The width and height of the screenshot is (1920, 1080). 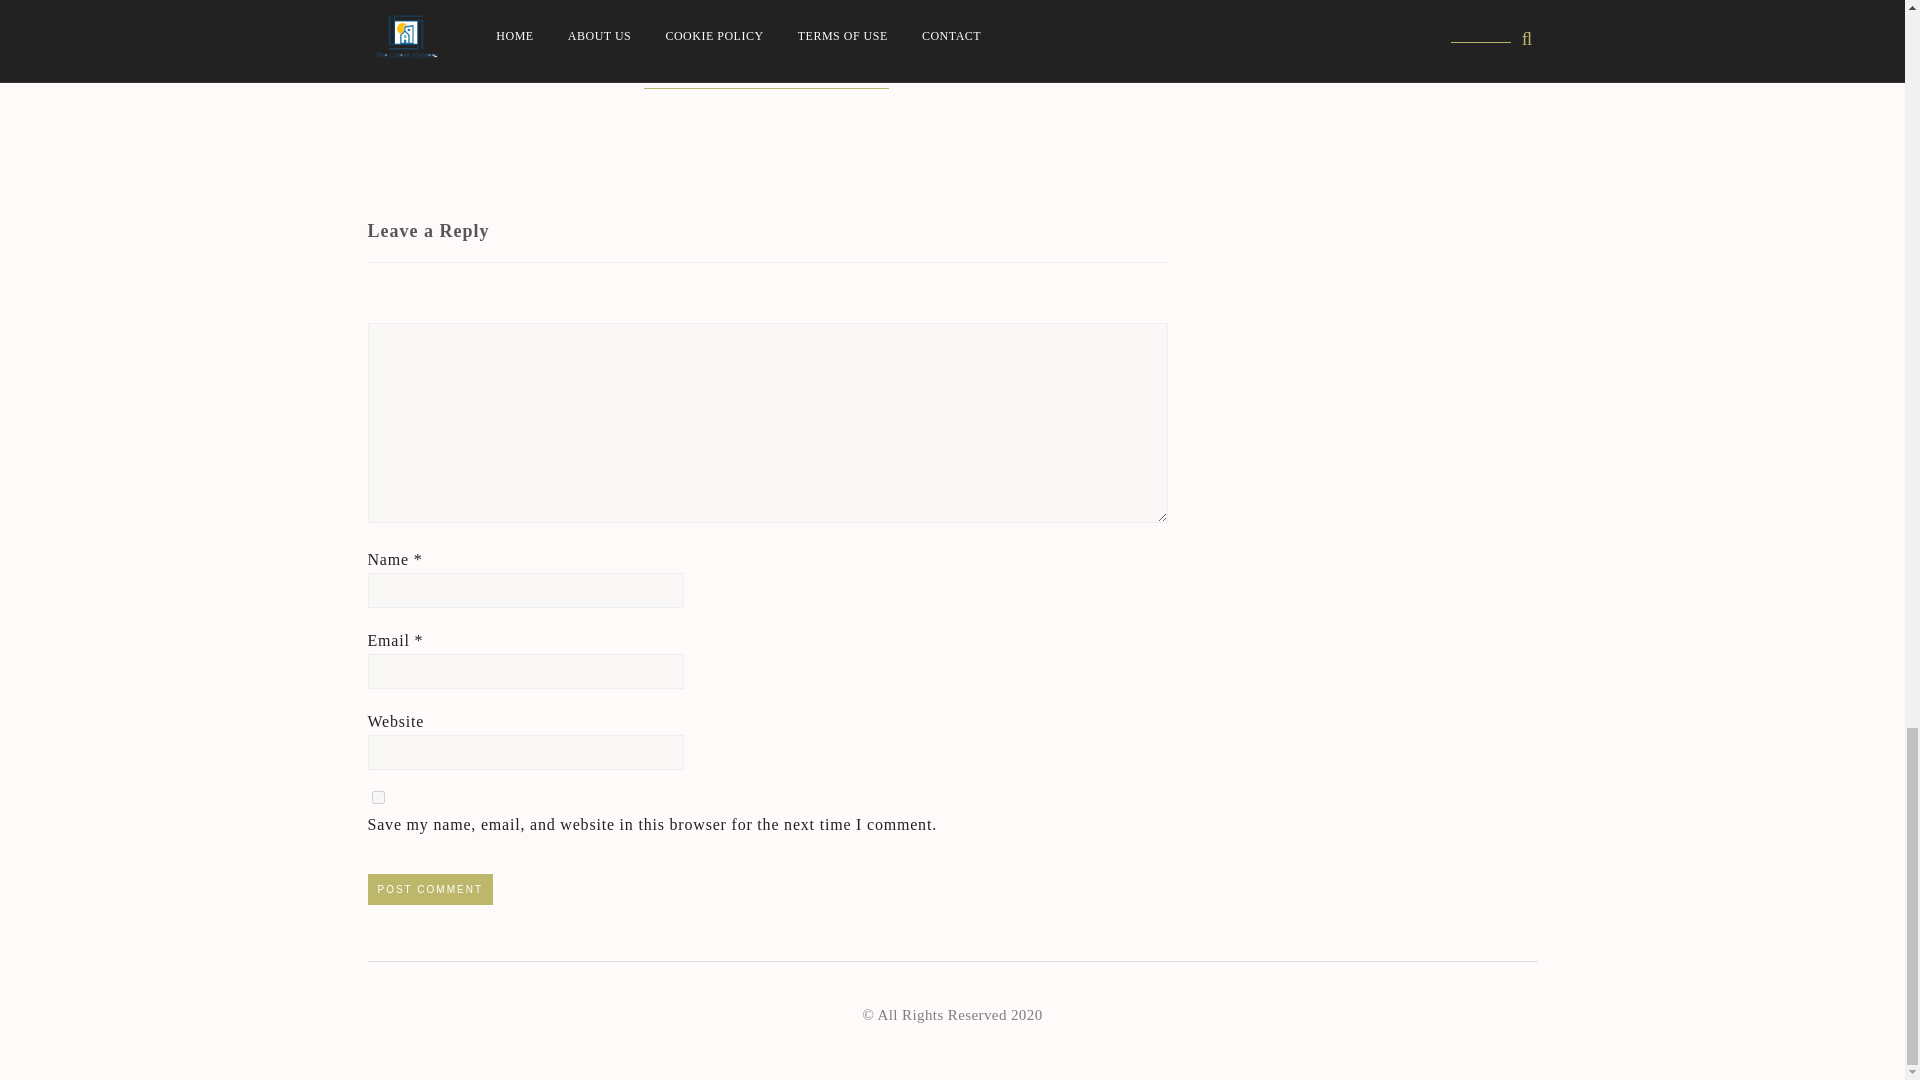 What do you see at coordinates (430, 889) in the screenshot?
I see `Post Comment` at bounding box center [430, 889].